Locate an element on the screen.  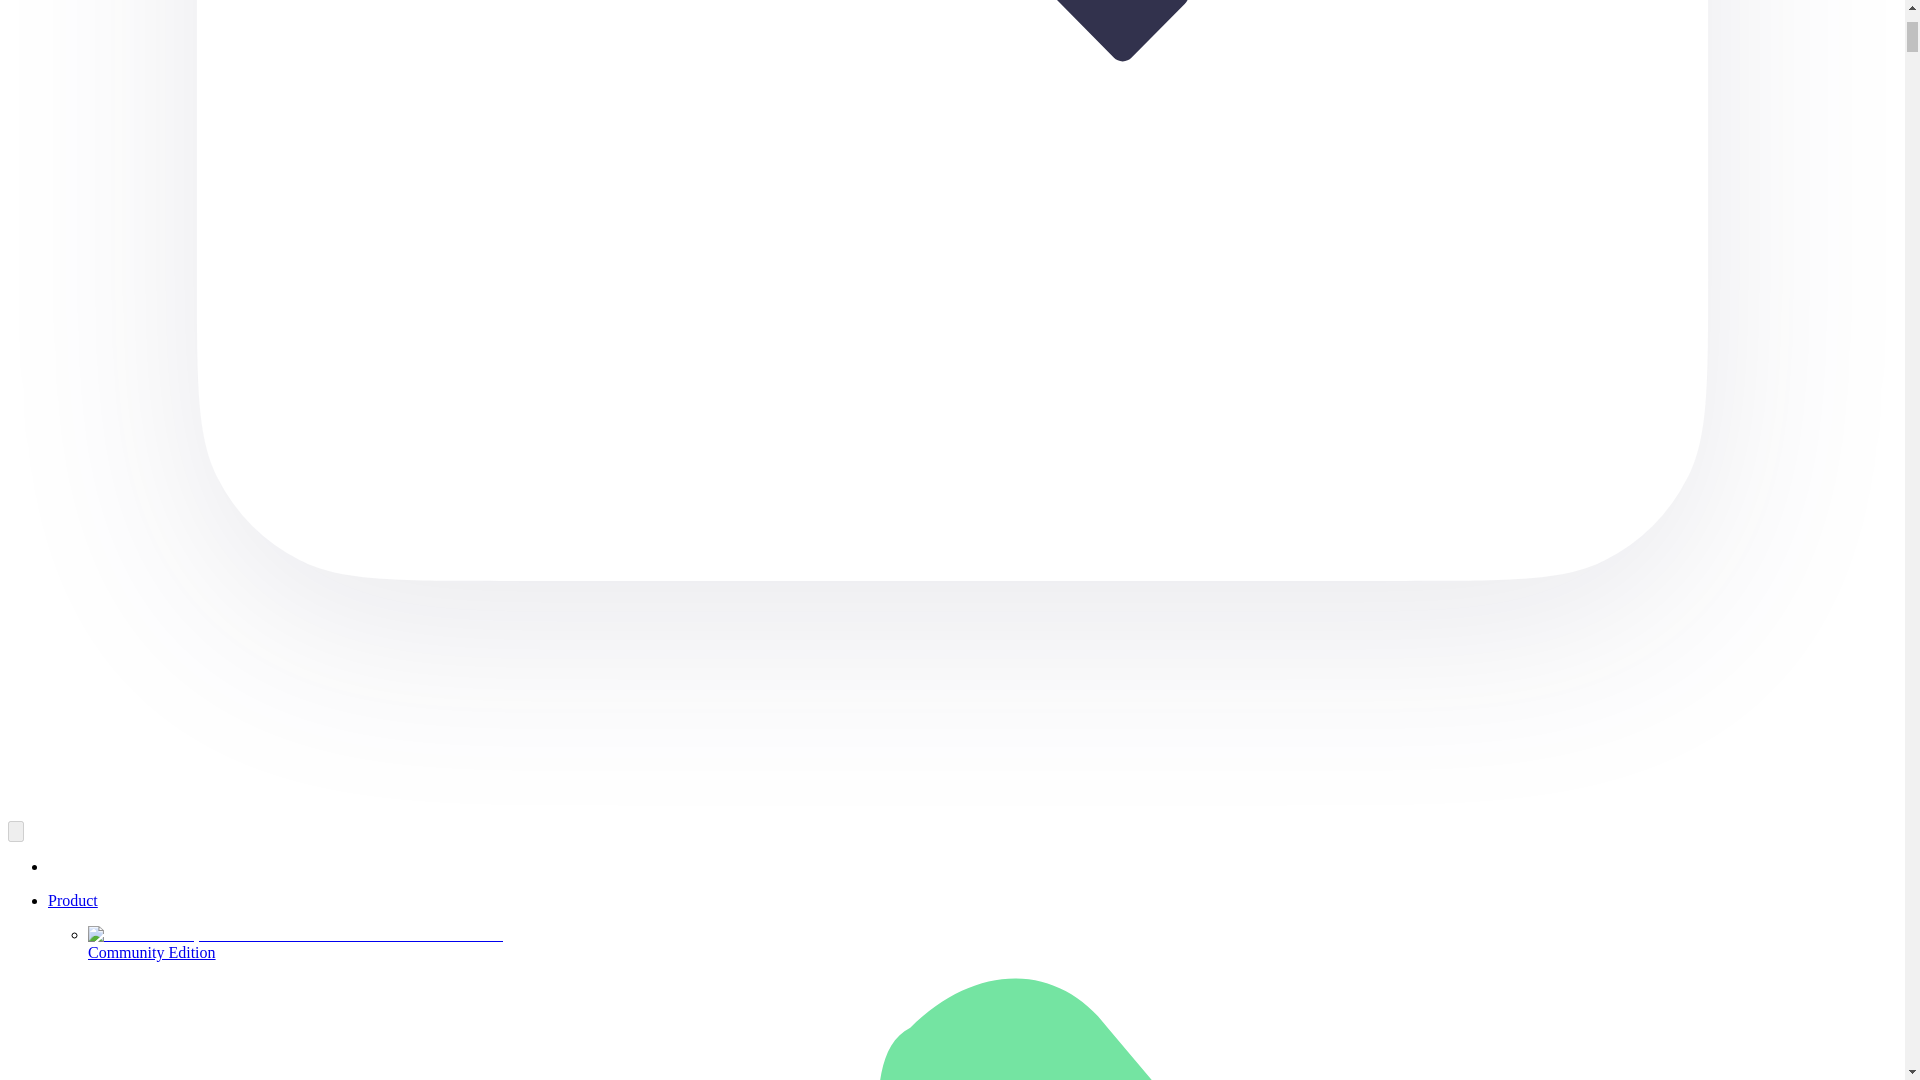
Product is located at coordinates (72, 900).